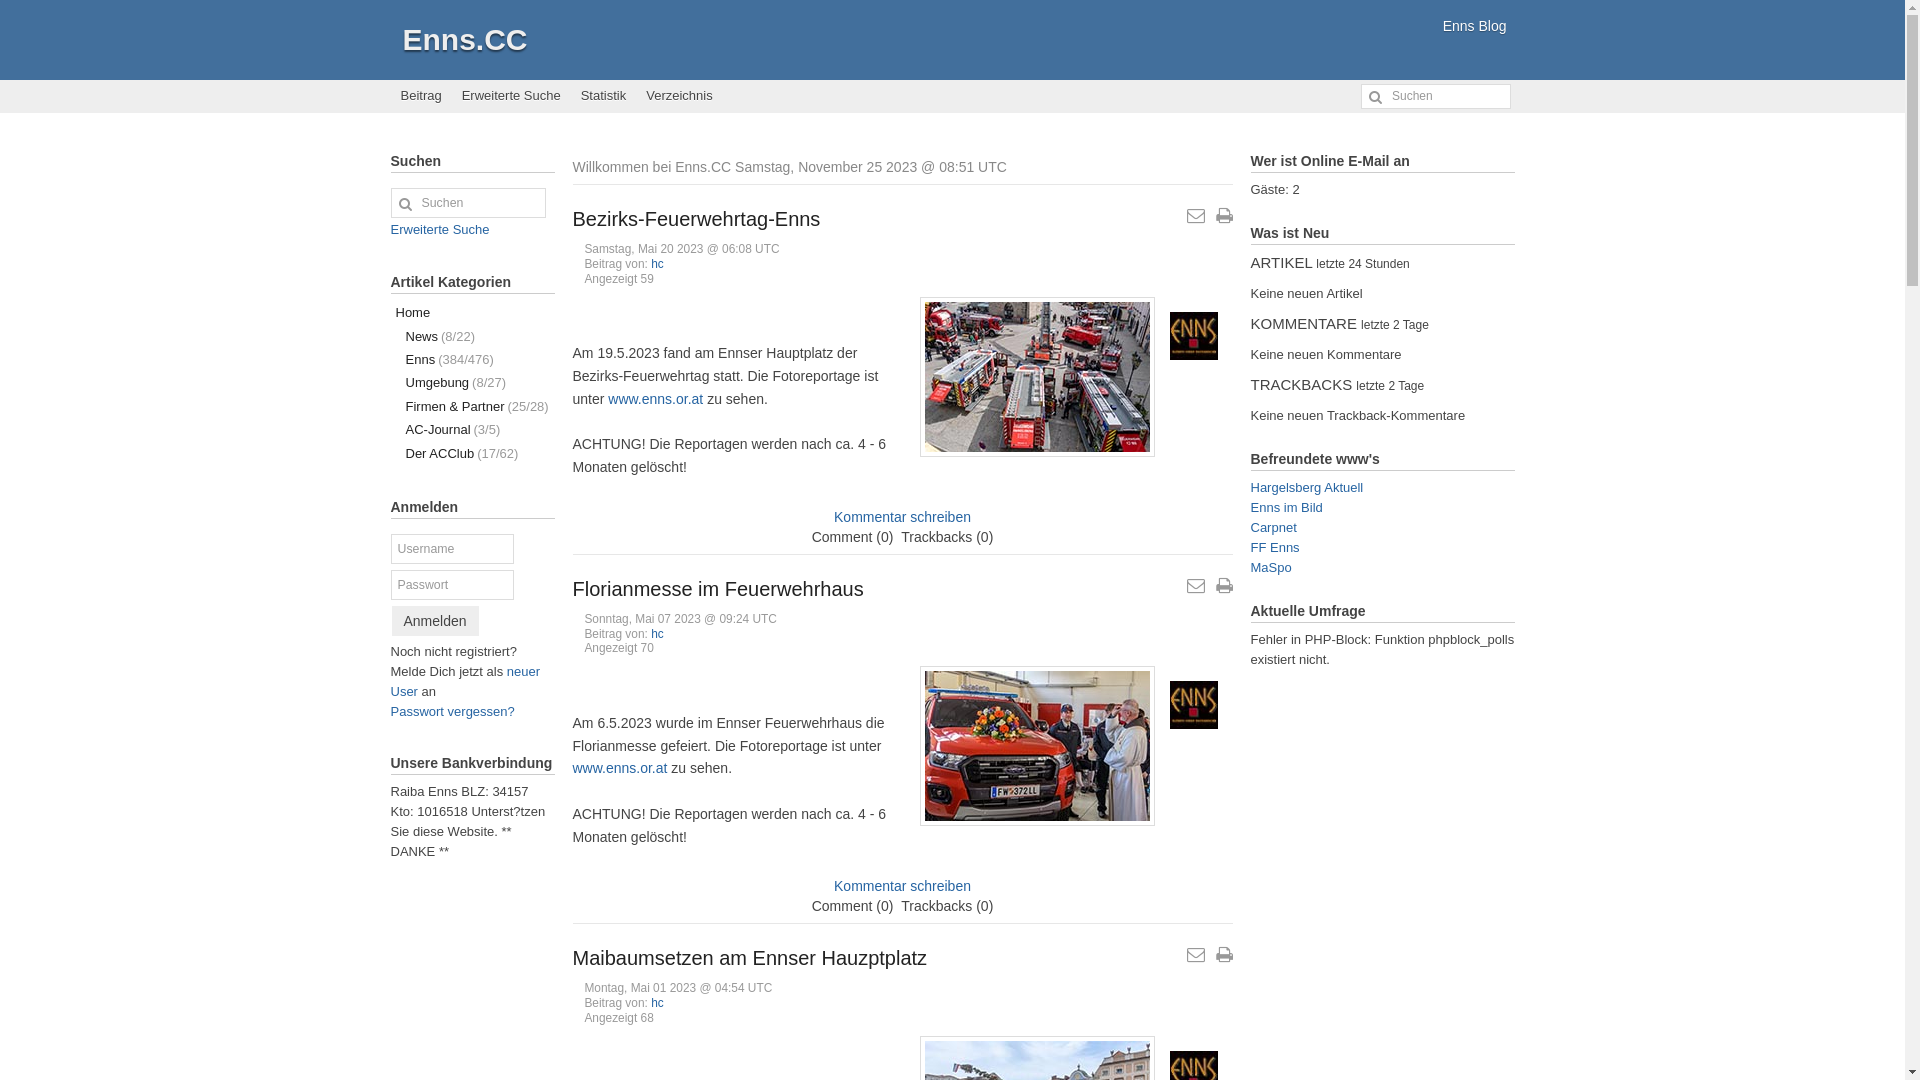 This screenshot has height=1080, width=1920. Describe the element at coordinates (658, 1003) in the screenshot. I see `hc` at that location.